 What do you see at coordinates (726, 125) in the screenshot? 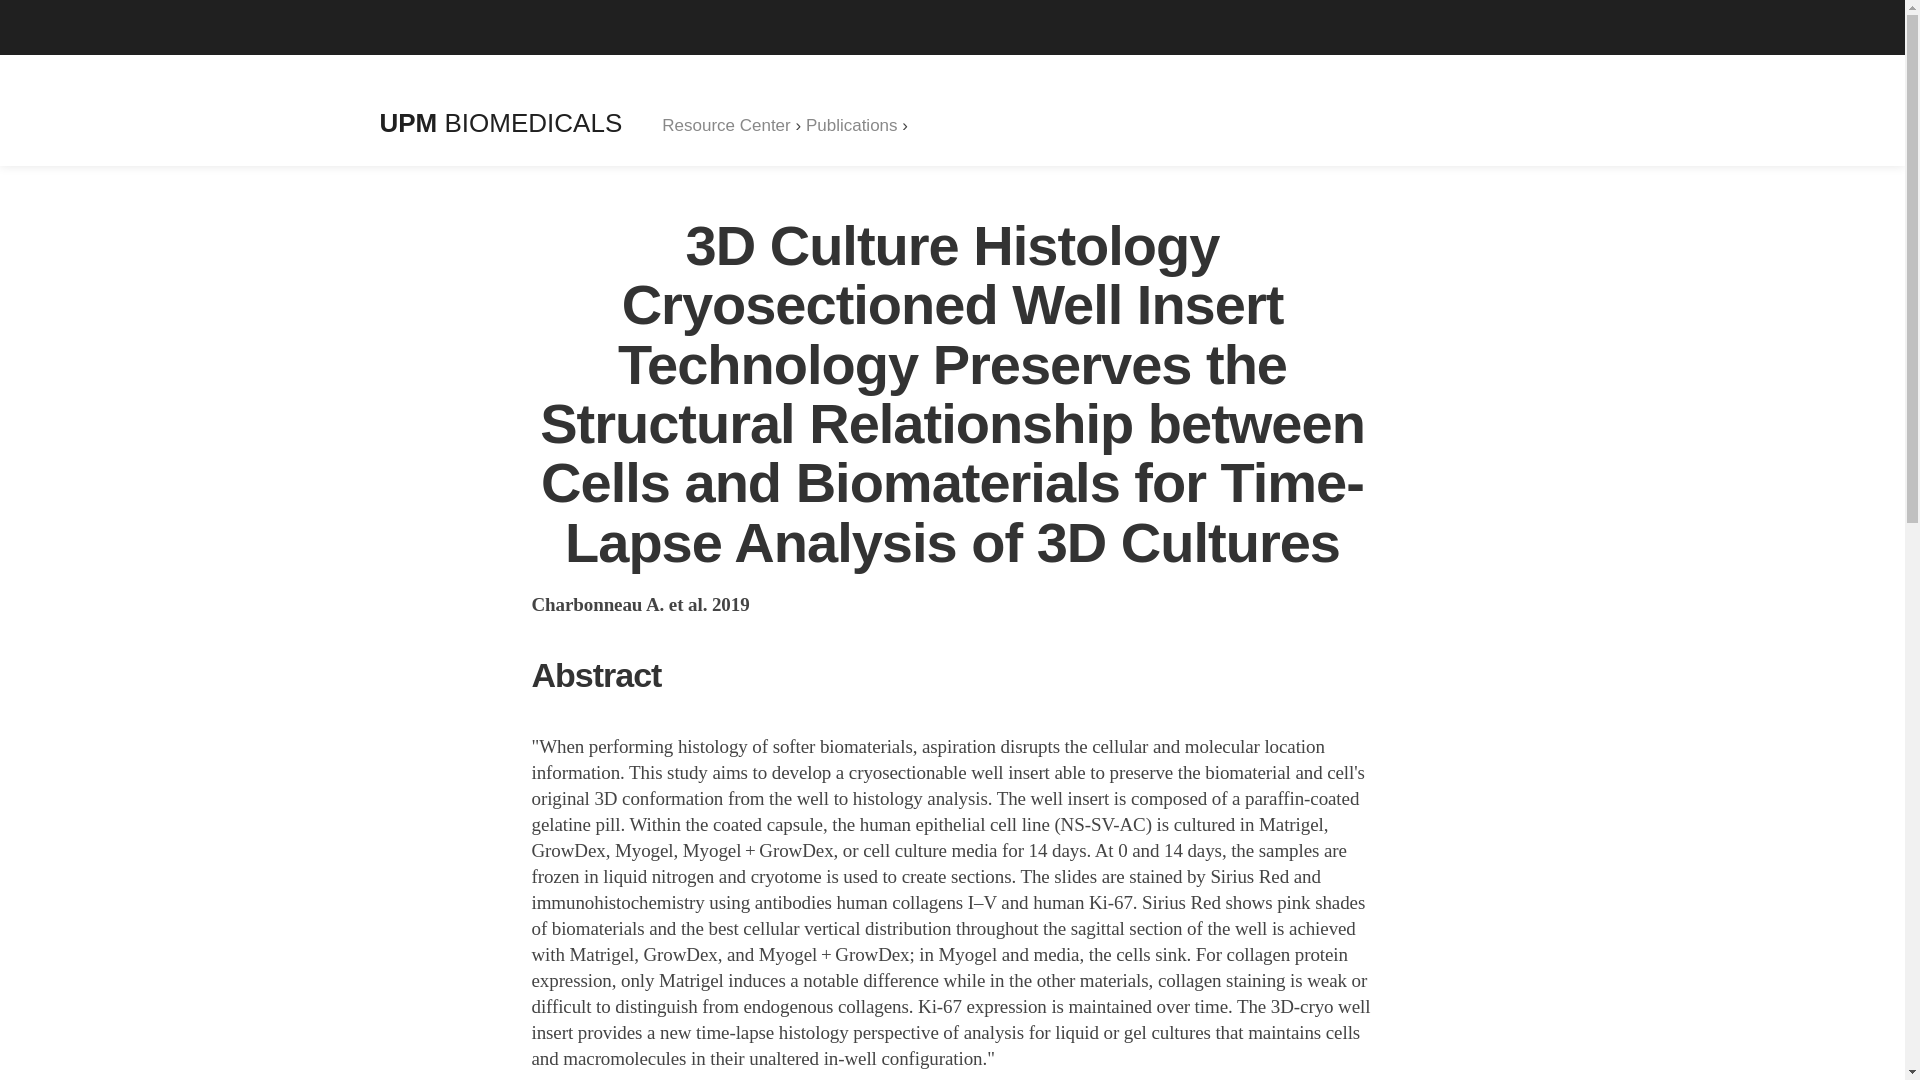
I see `Resource Center` at bounding box center [726, 125].